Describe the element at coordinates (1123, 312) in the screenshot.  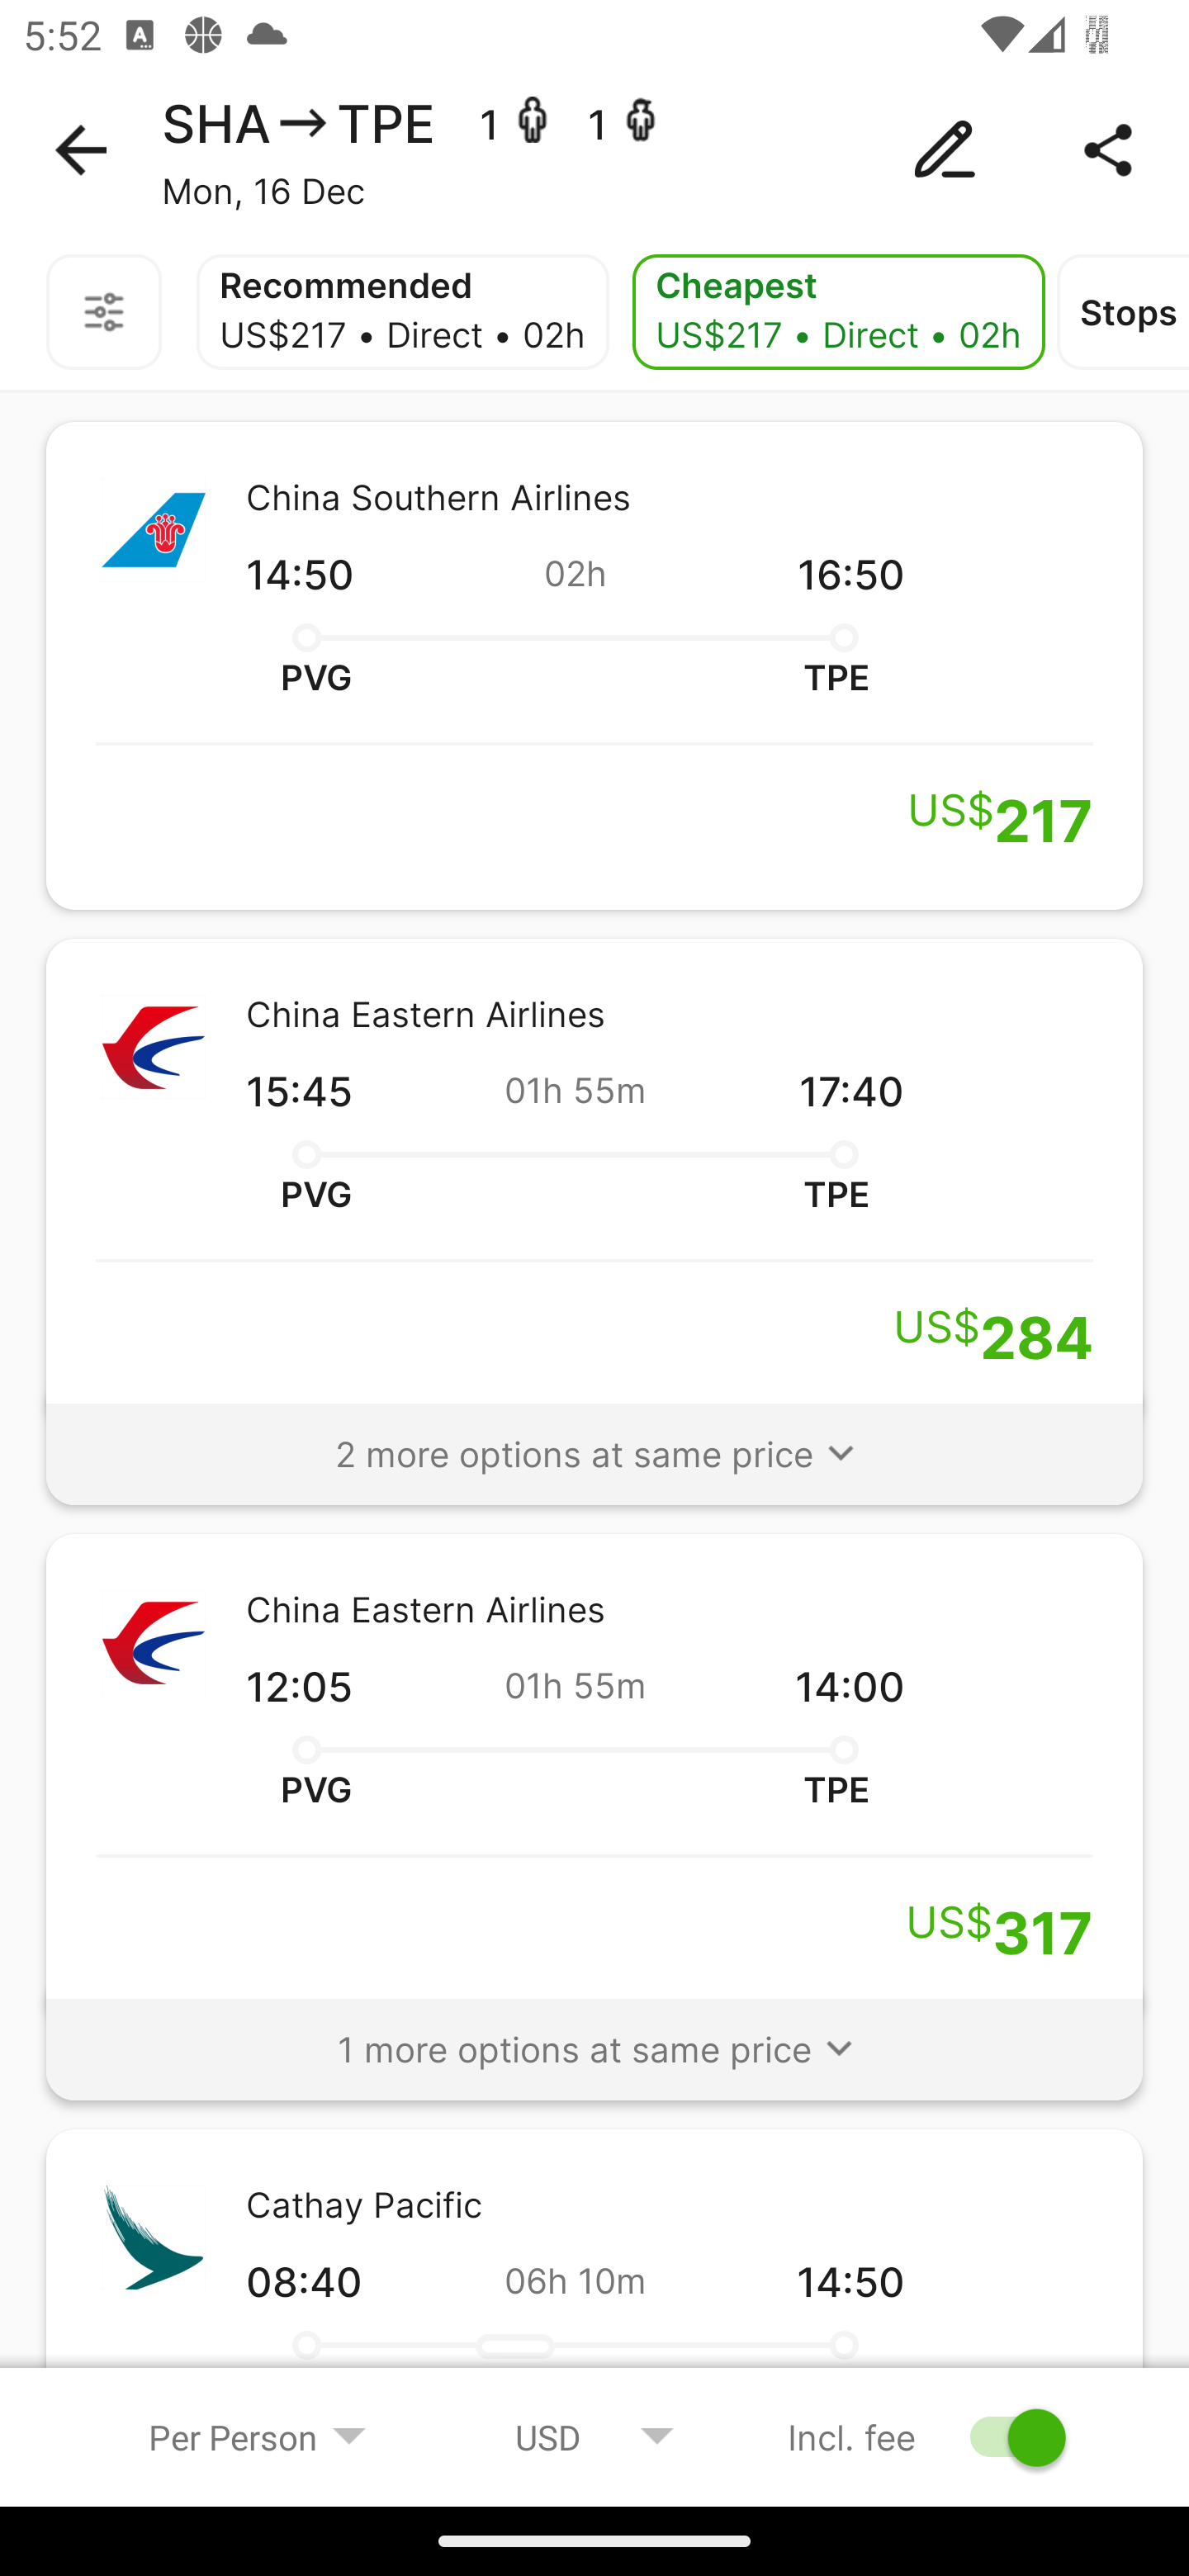
I see `Stops` at that location.